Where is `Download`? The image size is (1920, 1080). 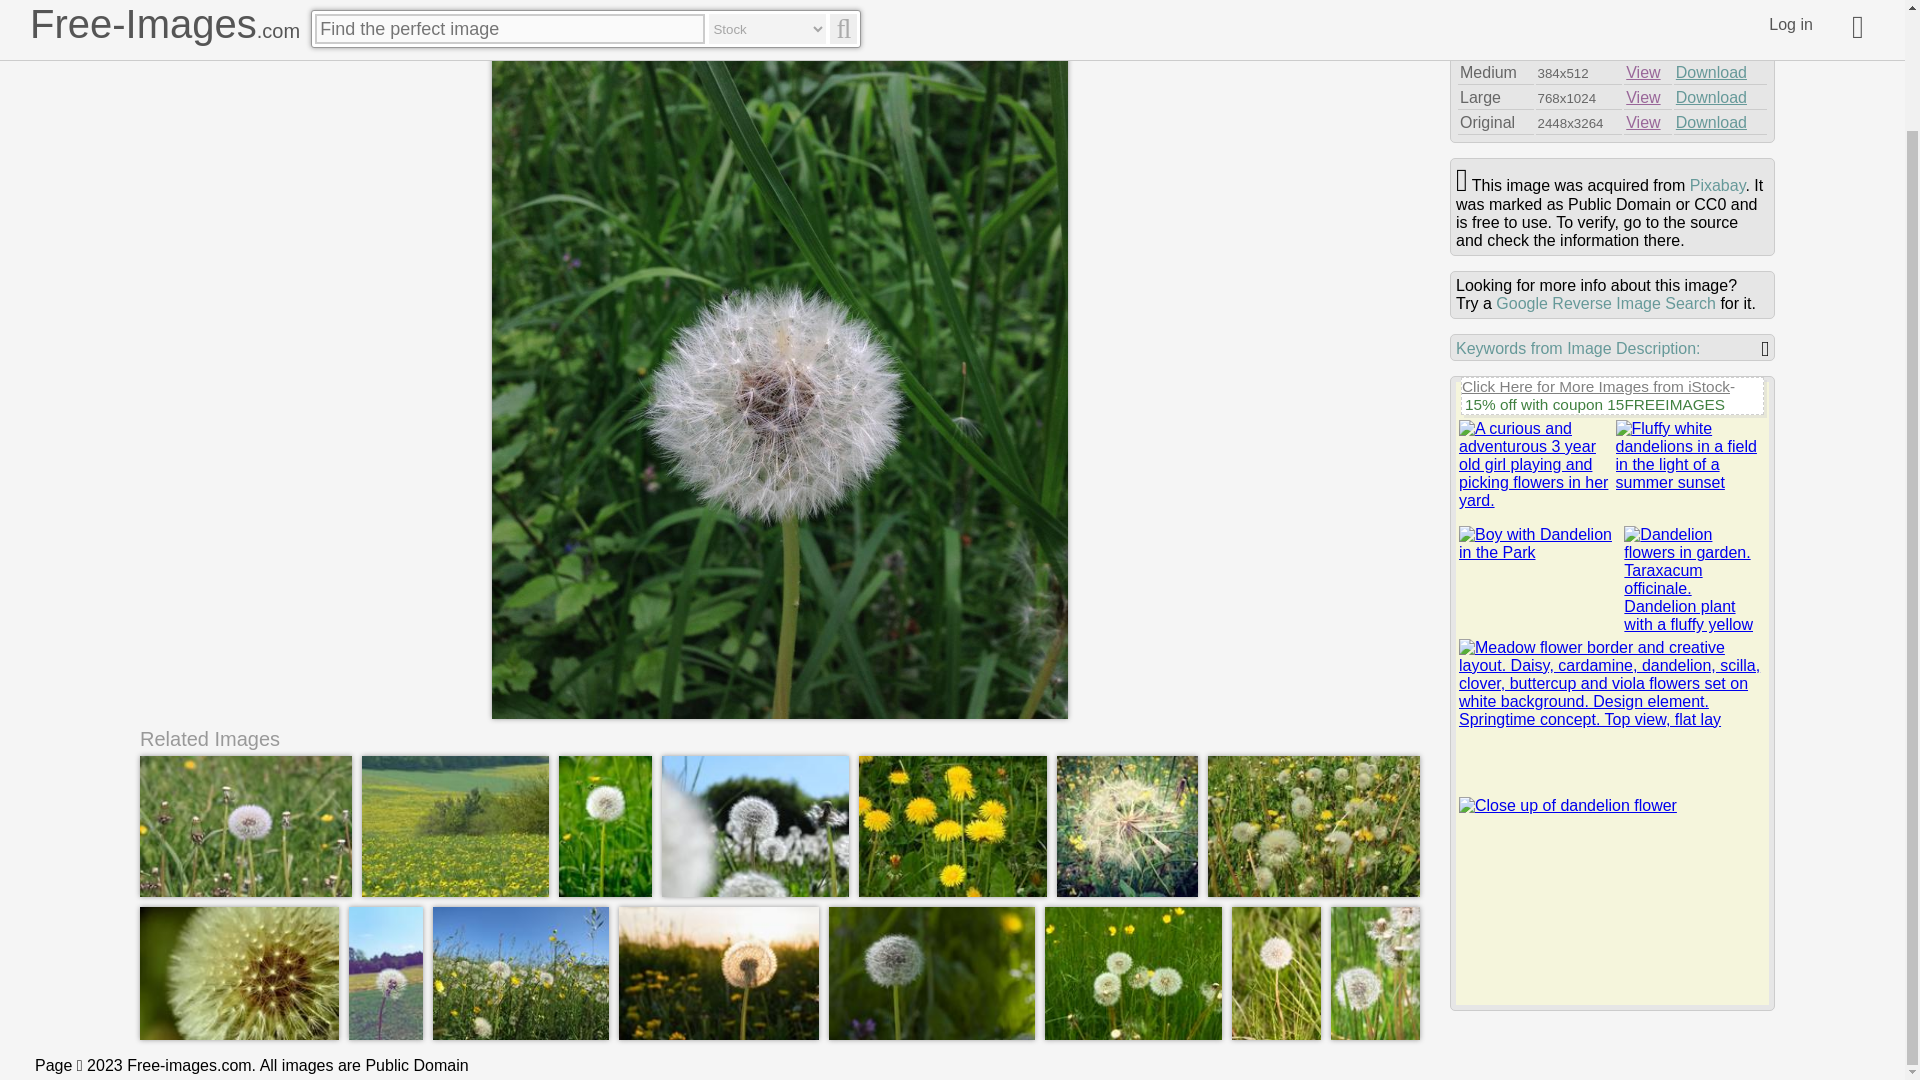 Download is located at coordinates (1712, 47).